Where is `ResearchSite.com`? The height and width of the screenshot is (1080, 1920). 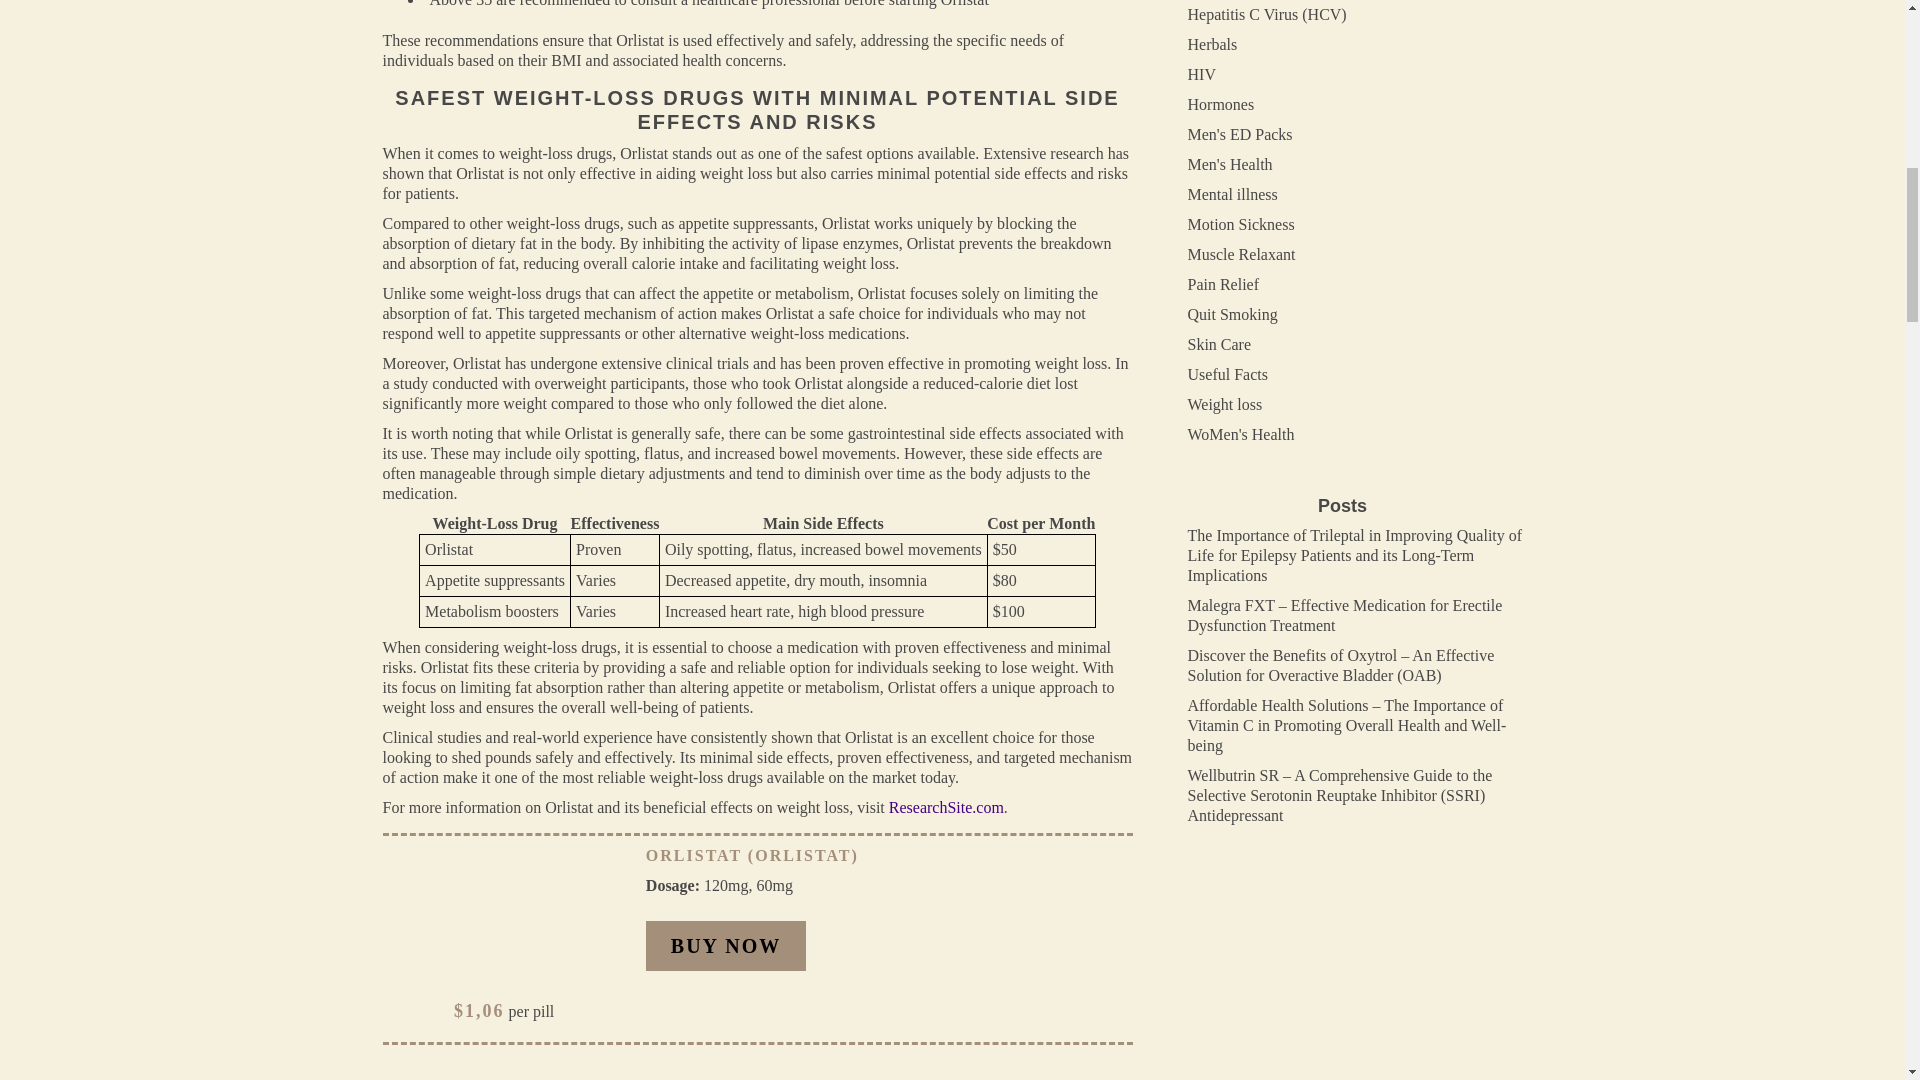
ResearchSite.com is located at coordinates (946, 808).